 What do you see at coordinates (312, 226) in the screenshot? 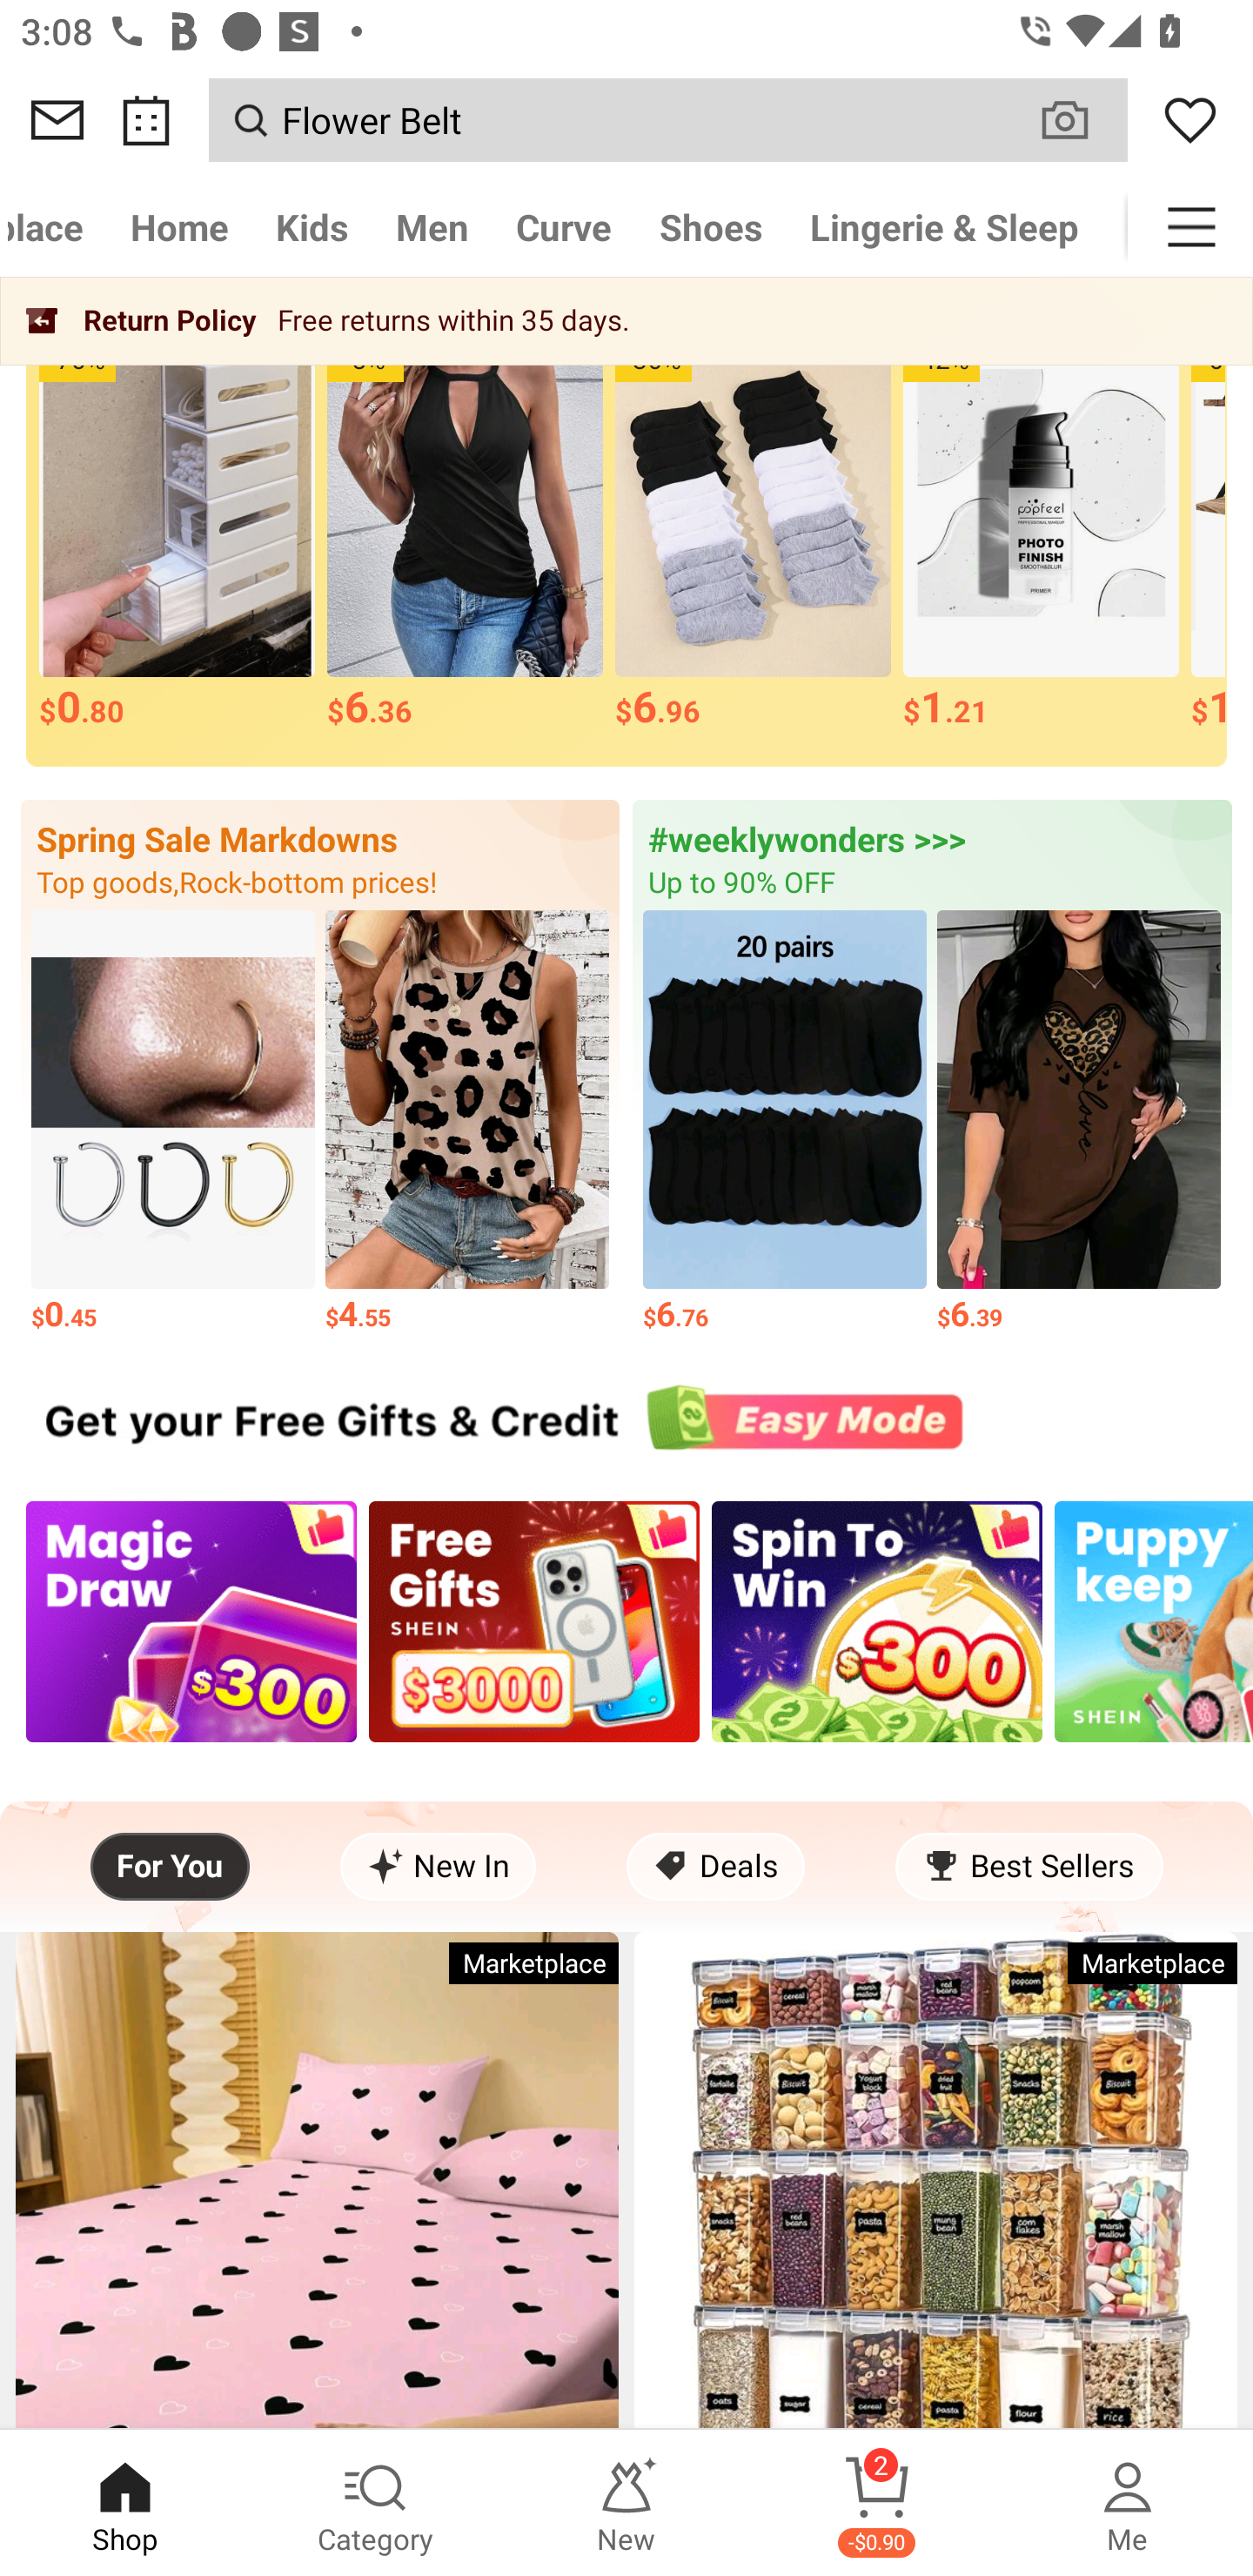
I see `Kids` at bounding box center [312, 226].